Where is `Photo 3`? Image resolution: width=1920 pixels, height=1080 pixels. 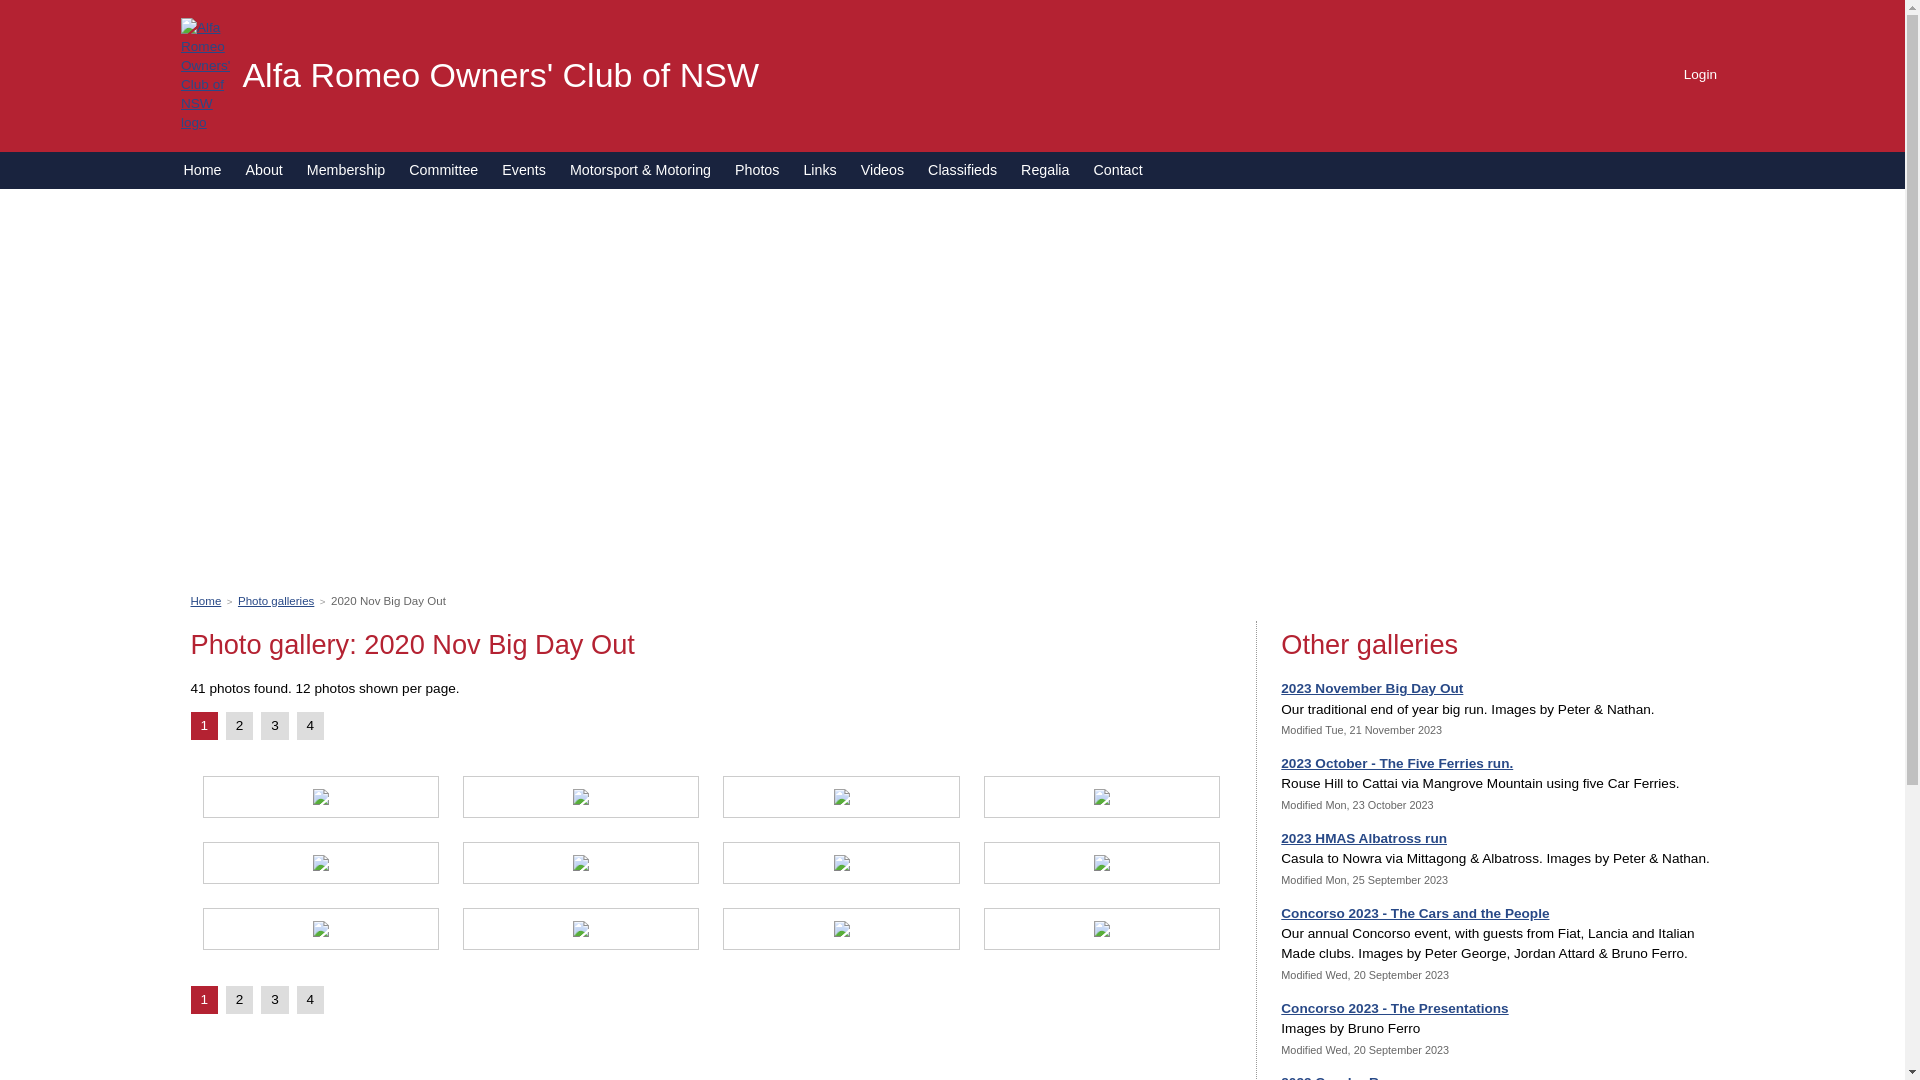
Photo 3 is located at coordinates (841, 797).